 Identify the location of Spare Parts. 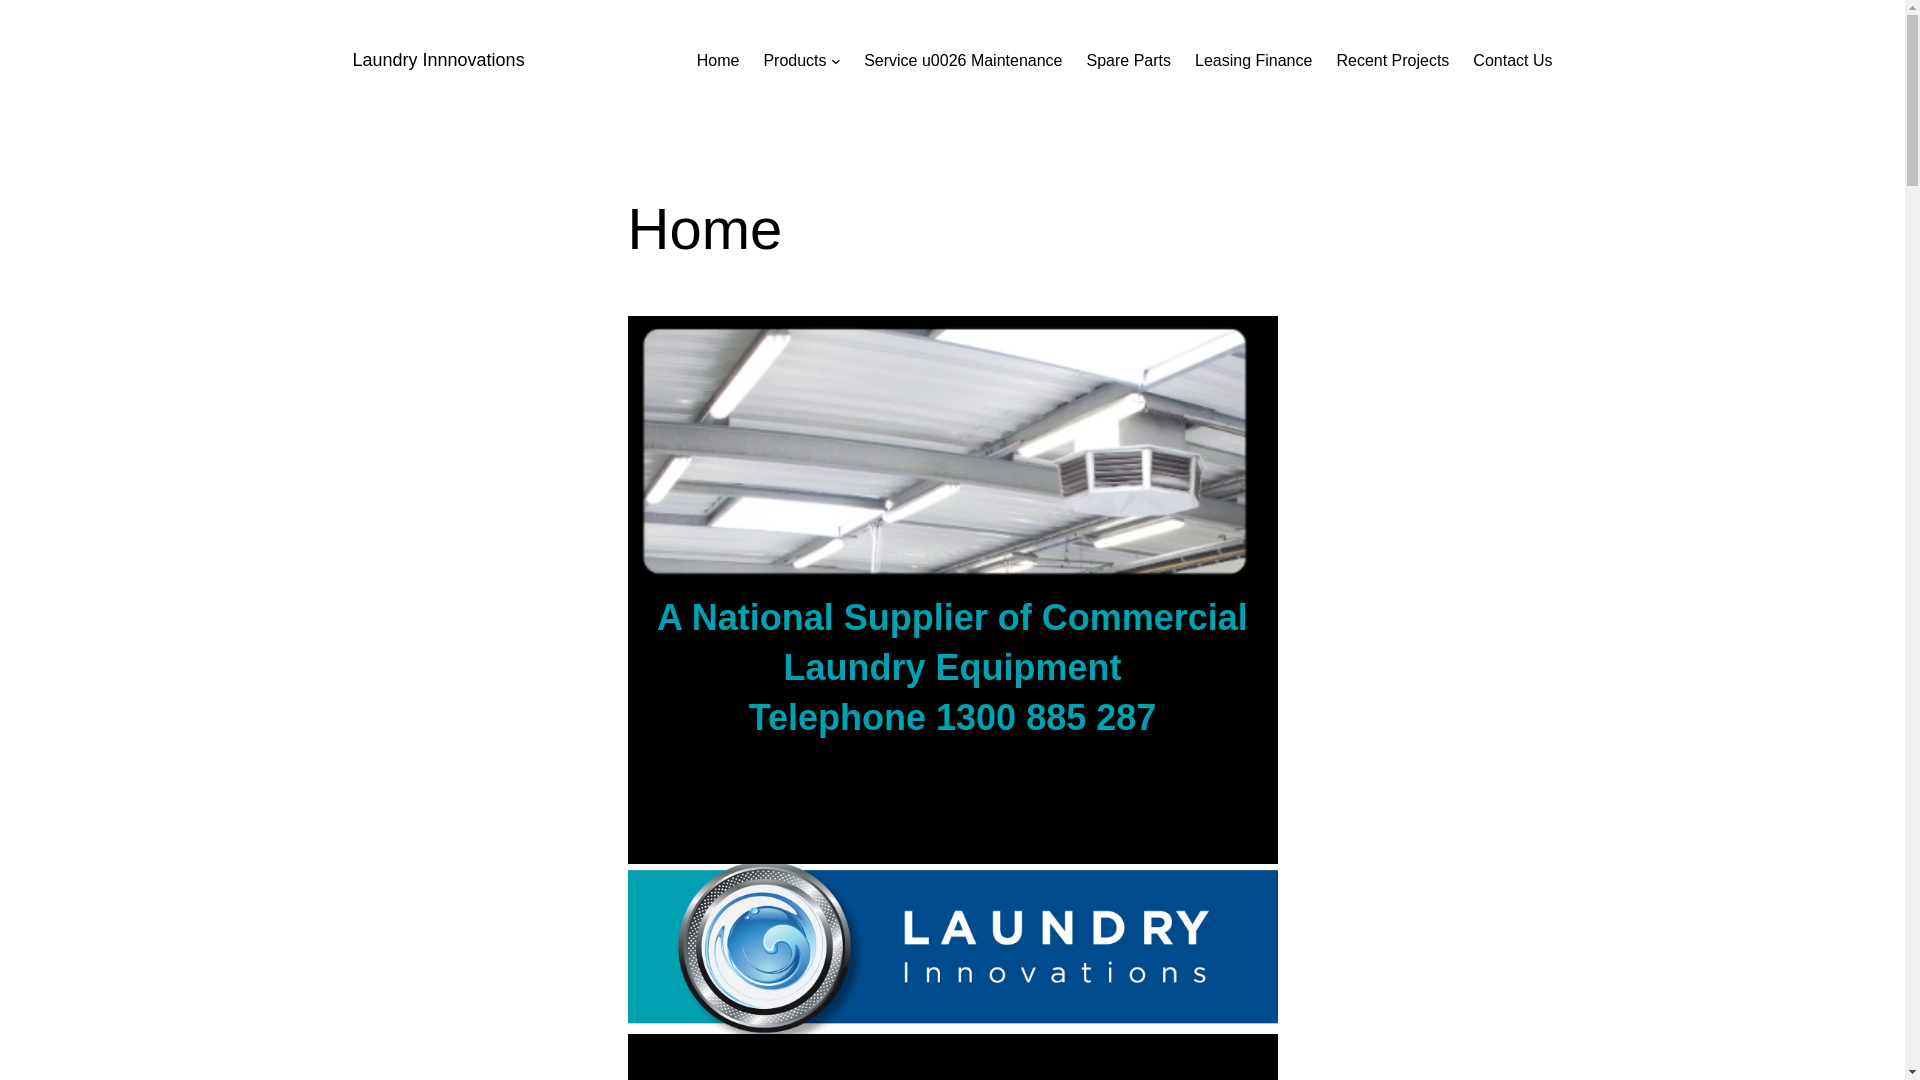
(1129, 61).